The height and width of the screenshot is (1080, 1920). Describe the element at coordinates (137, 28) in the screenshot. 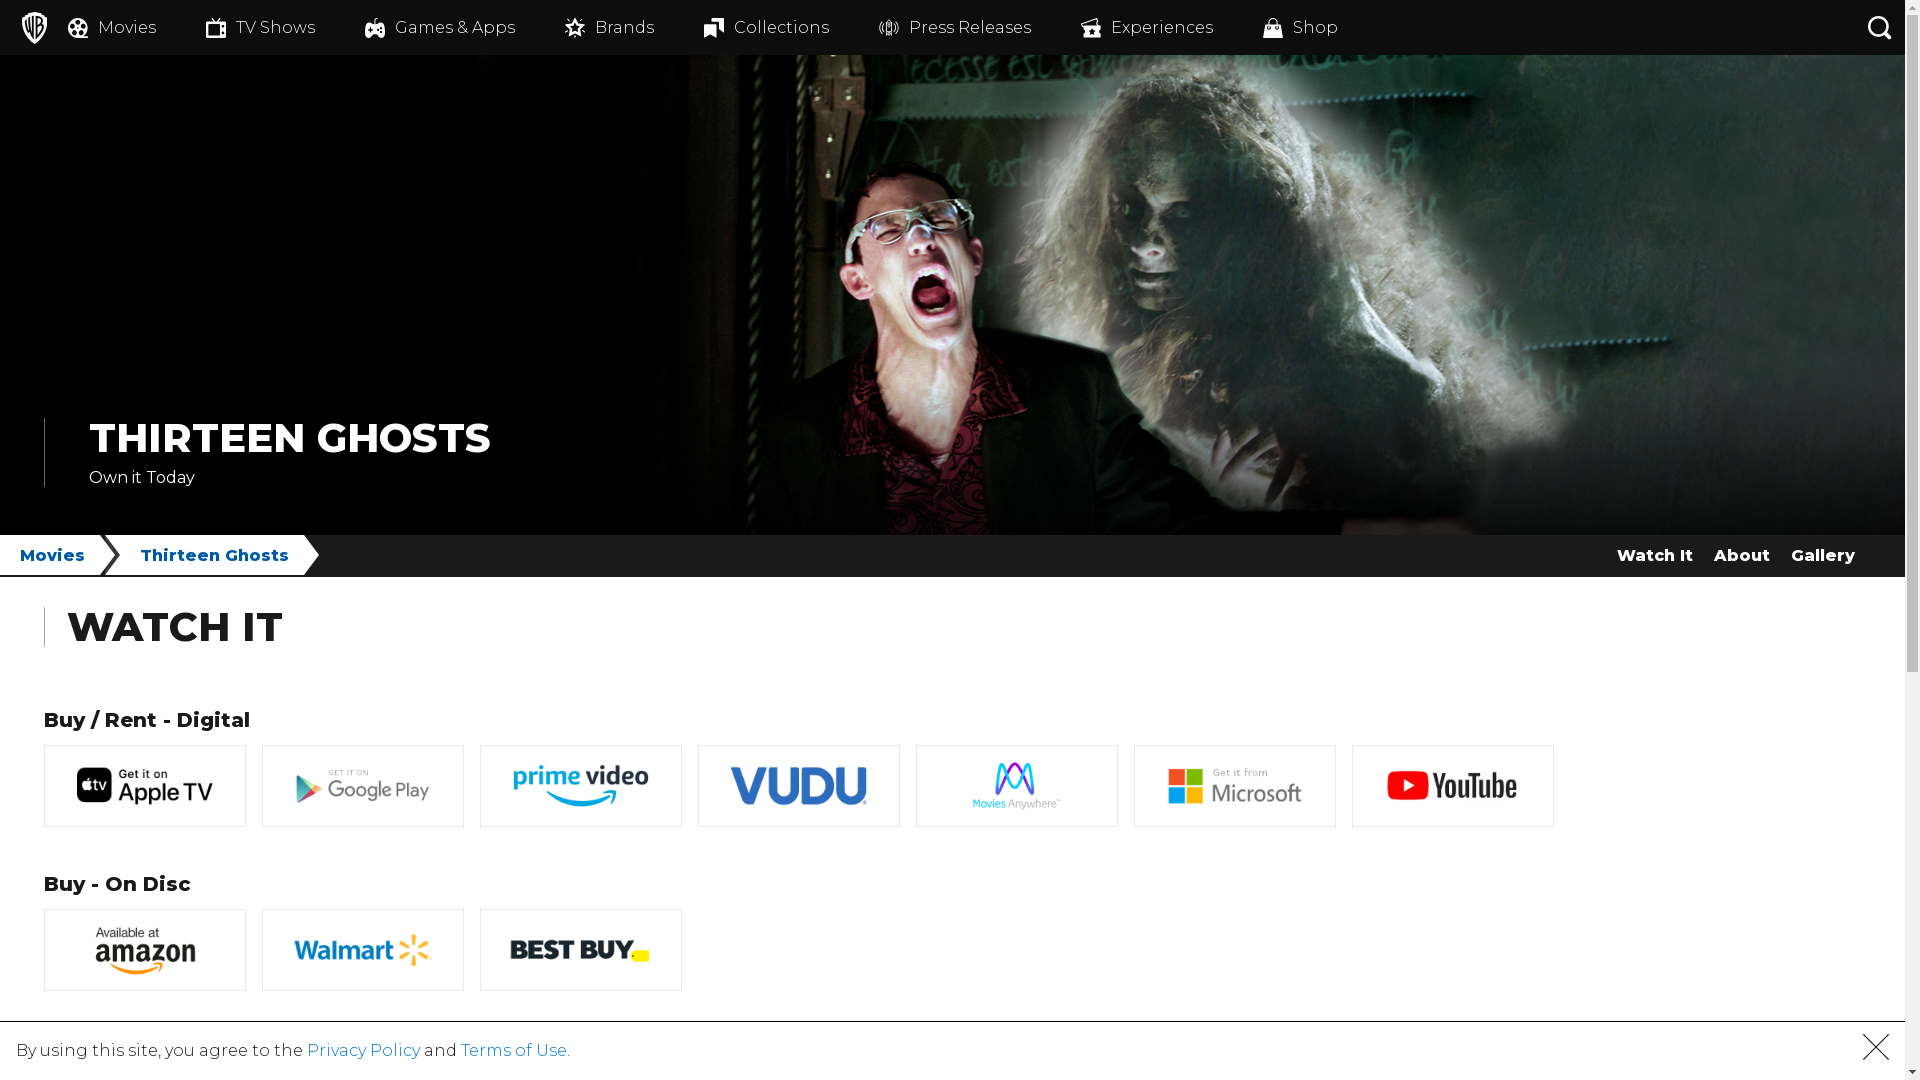

I see `Movies` at that location.